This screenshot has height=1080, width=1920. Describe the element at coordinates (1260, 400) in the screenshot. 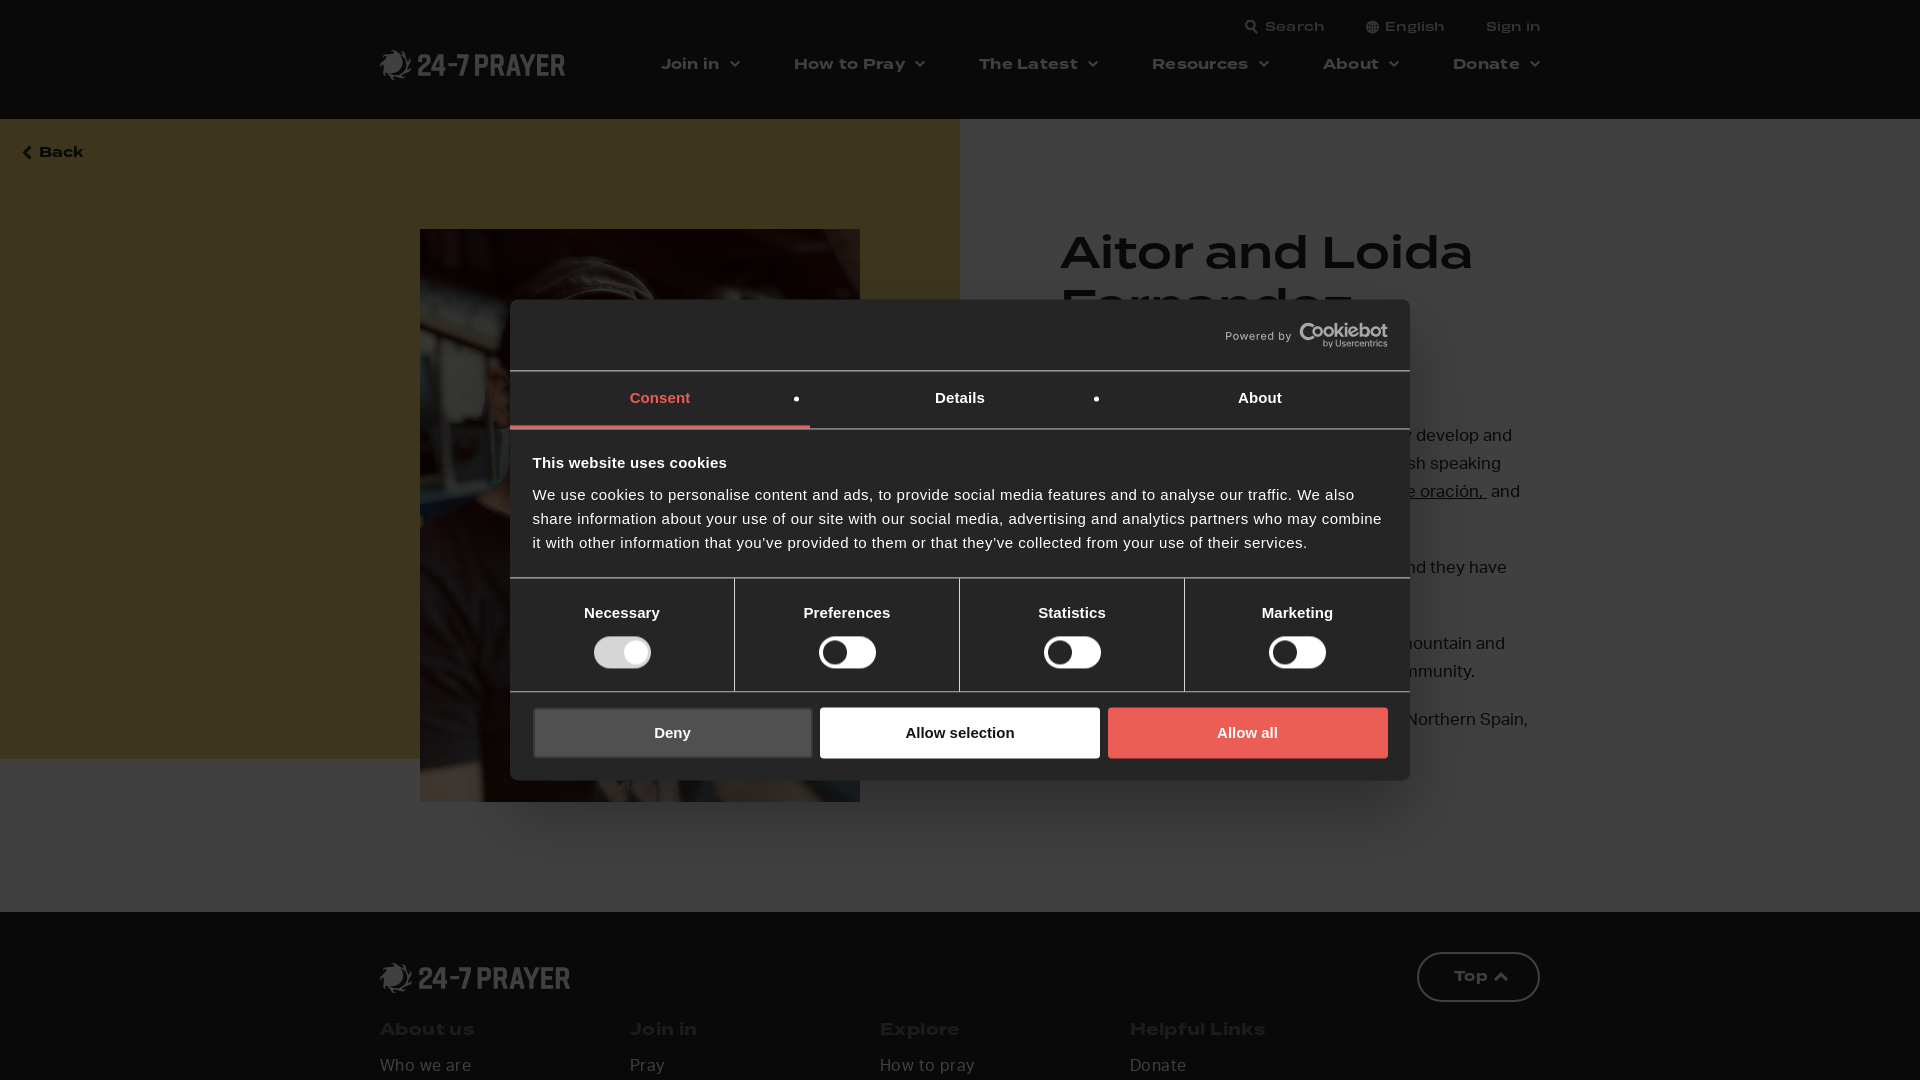

I see `About` at that location.